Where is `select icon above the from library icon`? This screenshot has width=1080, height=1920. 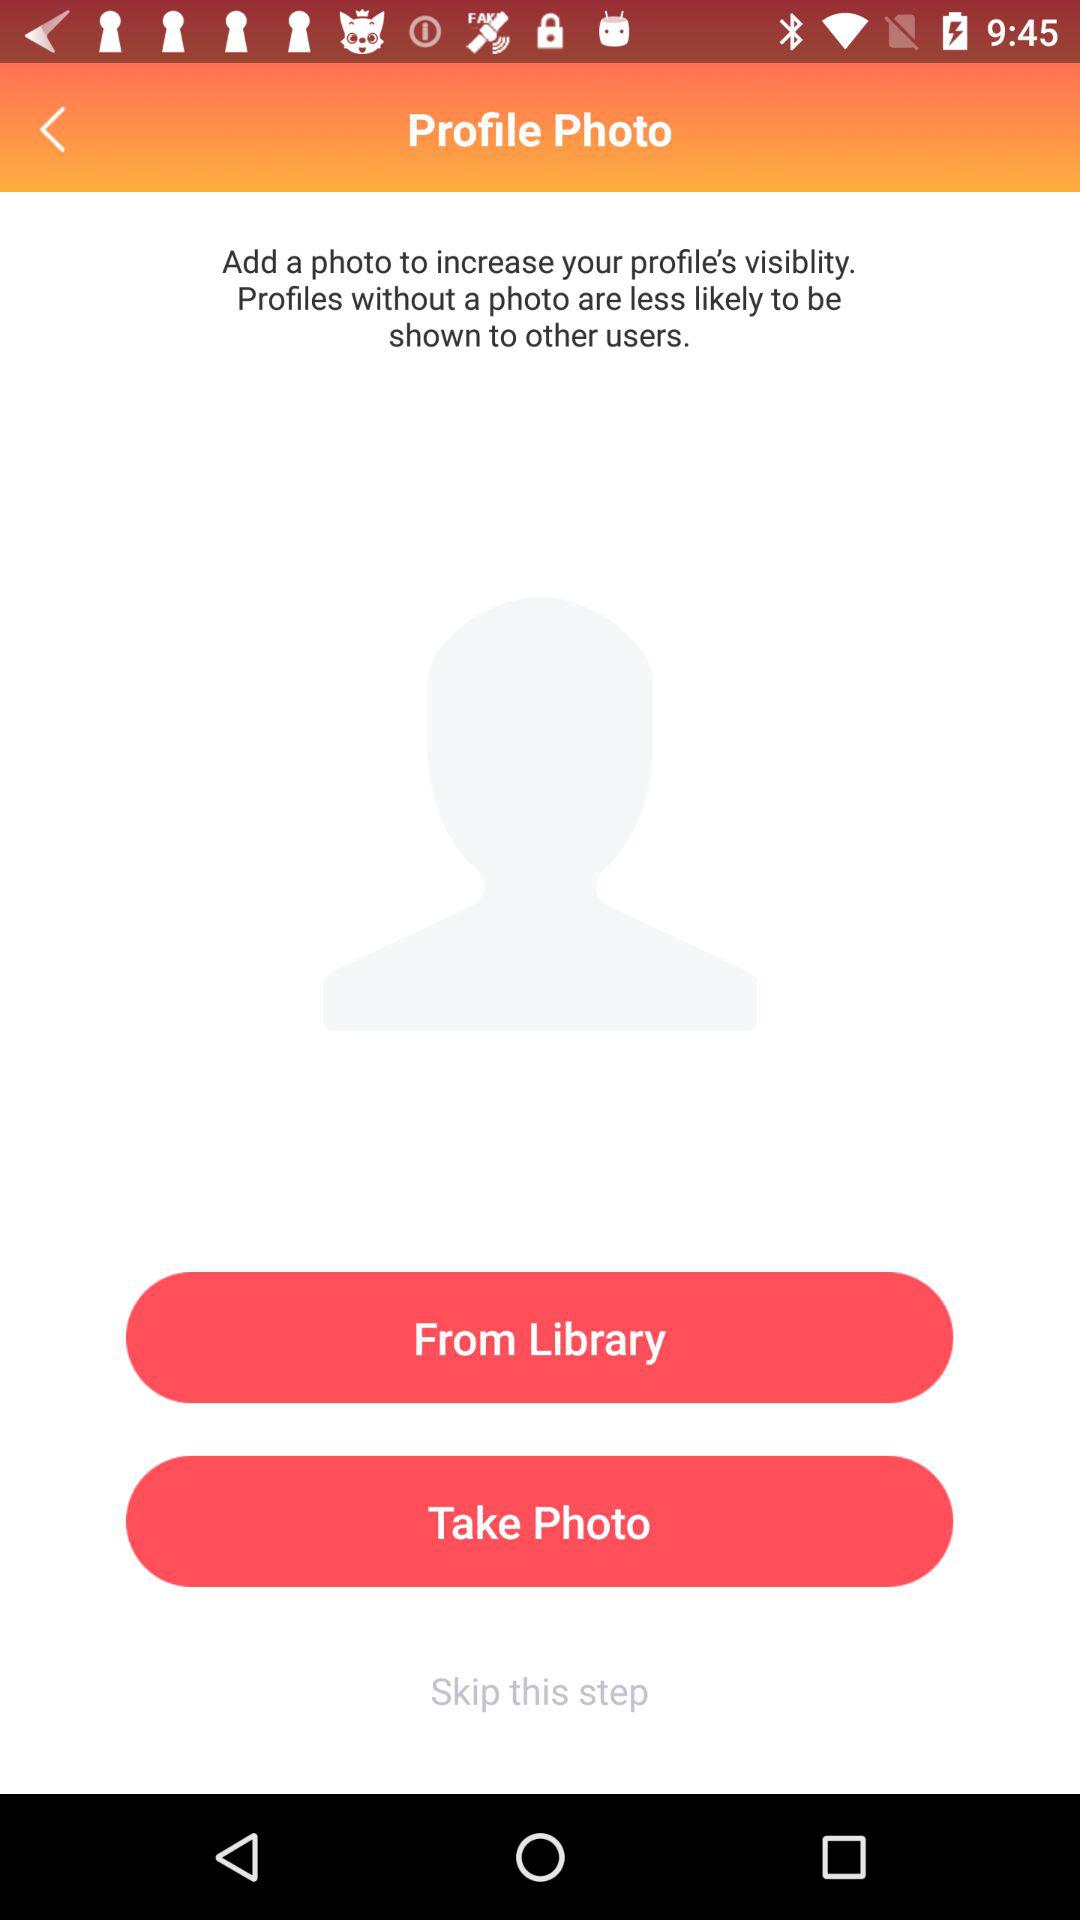
select icon above the from library icon is located at coordinates (58, 128).